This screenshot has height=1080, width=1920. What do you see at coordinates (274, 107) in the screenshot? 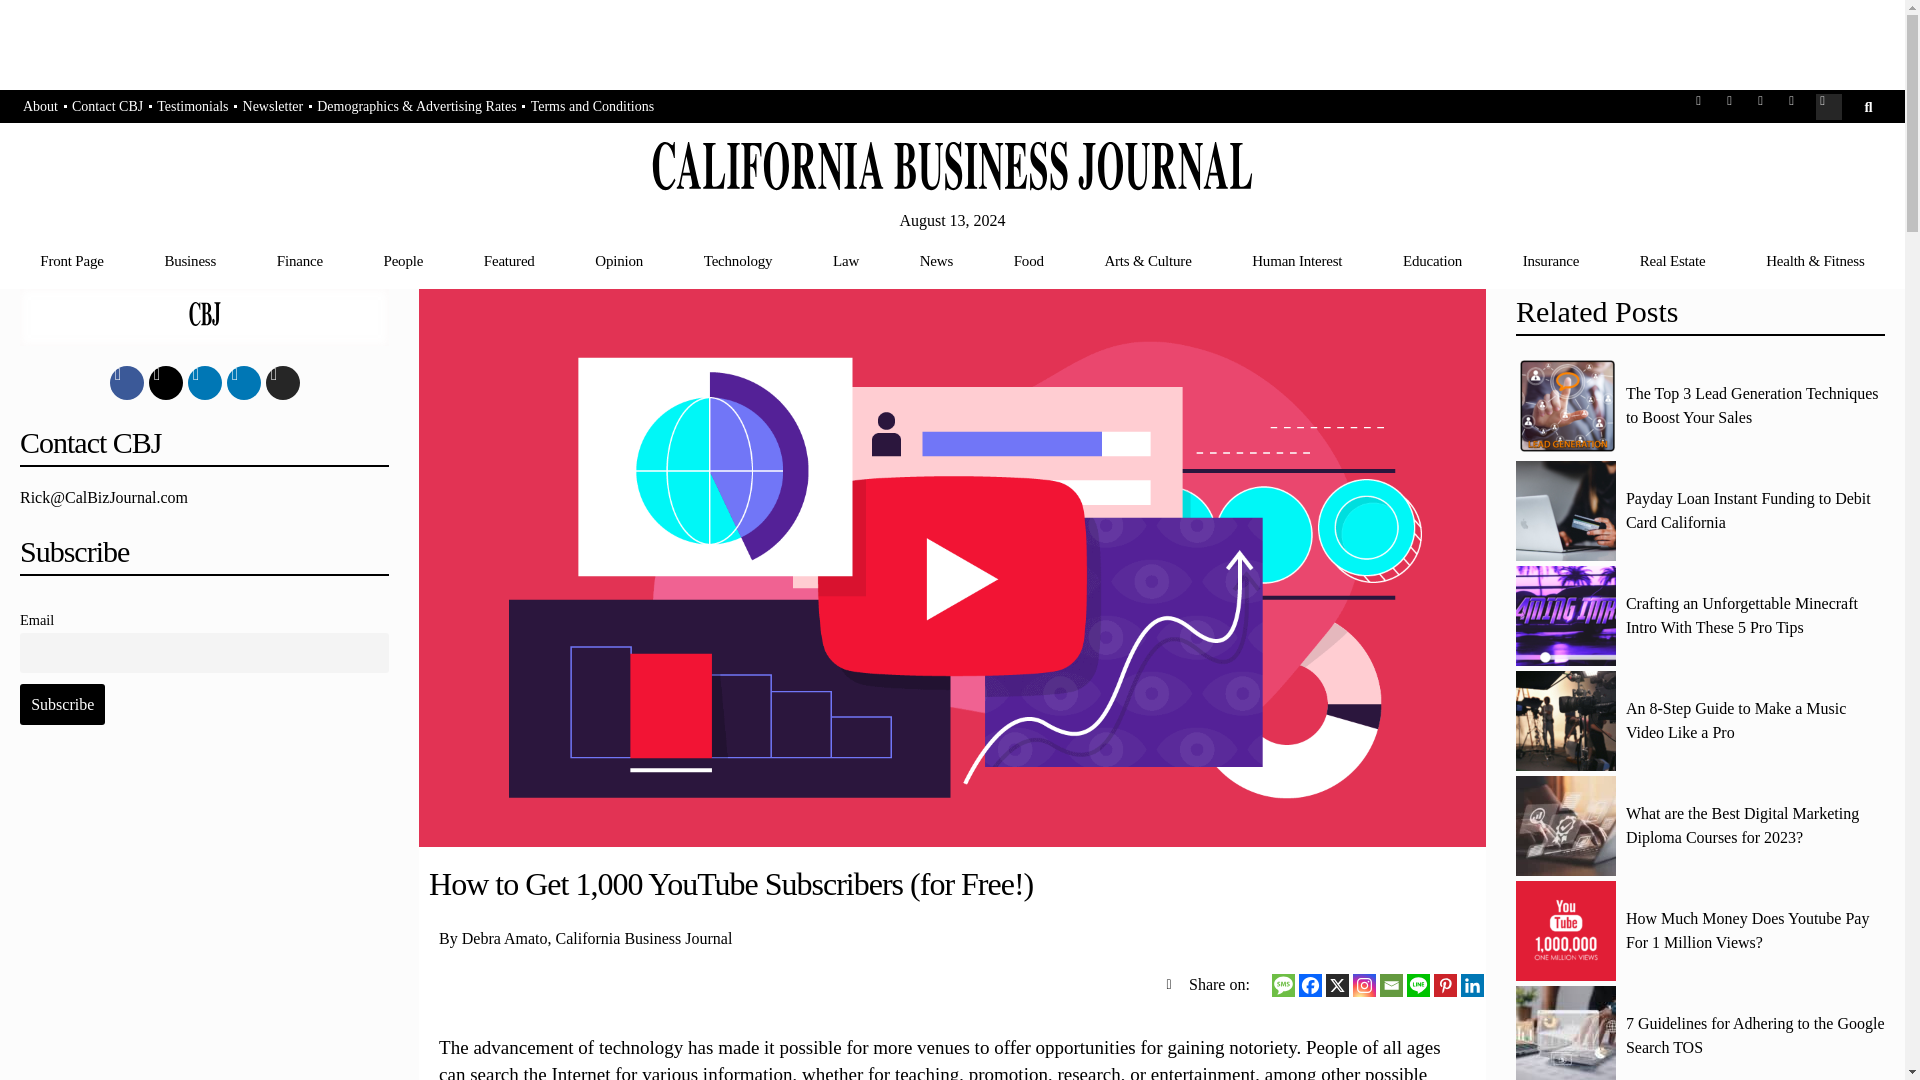
I see `Newsletter` at bounding box center [274, 107].